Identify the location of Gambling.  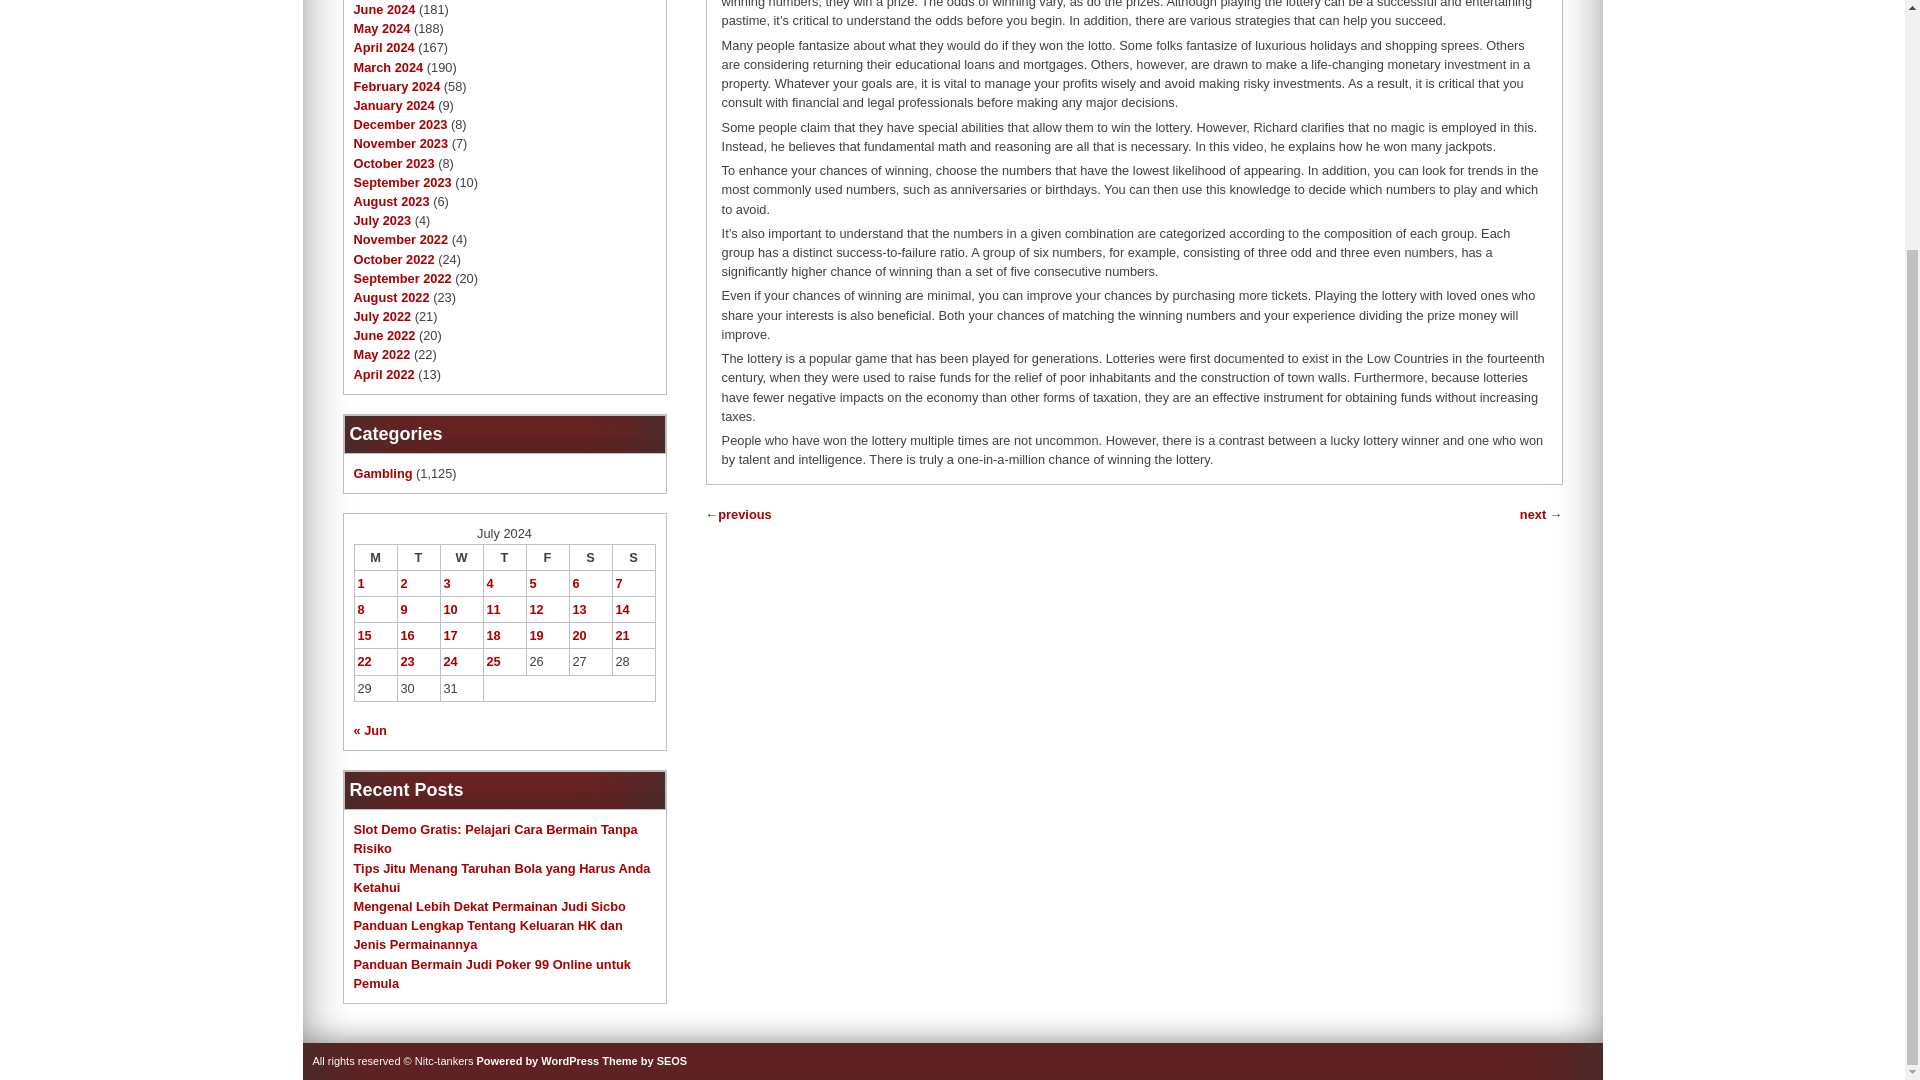
(382, 472).